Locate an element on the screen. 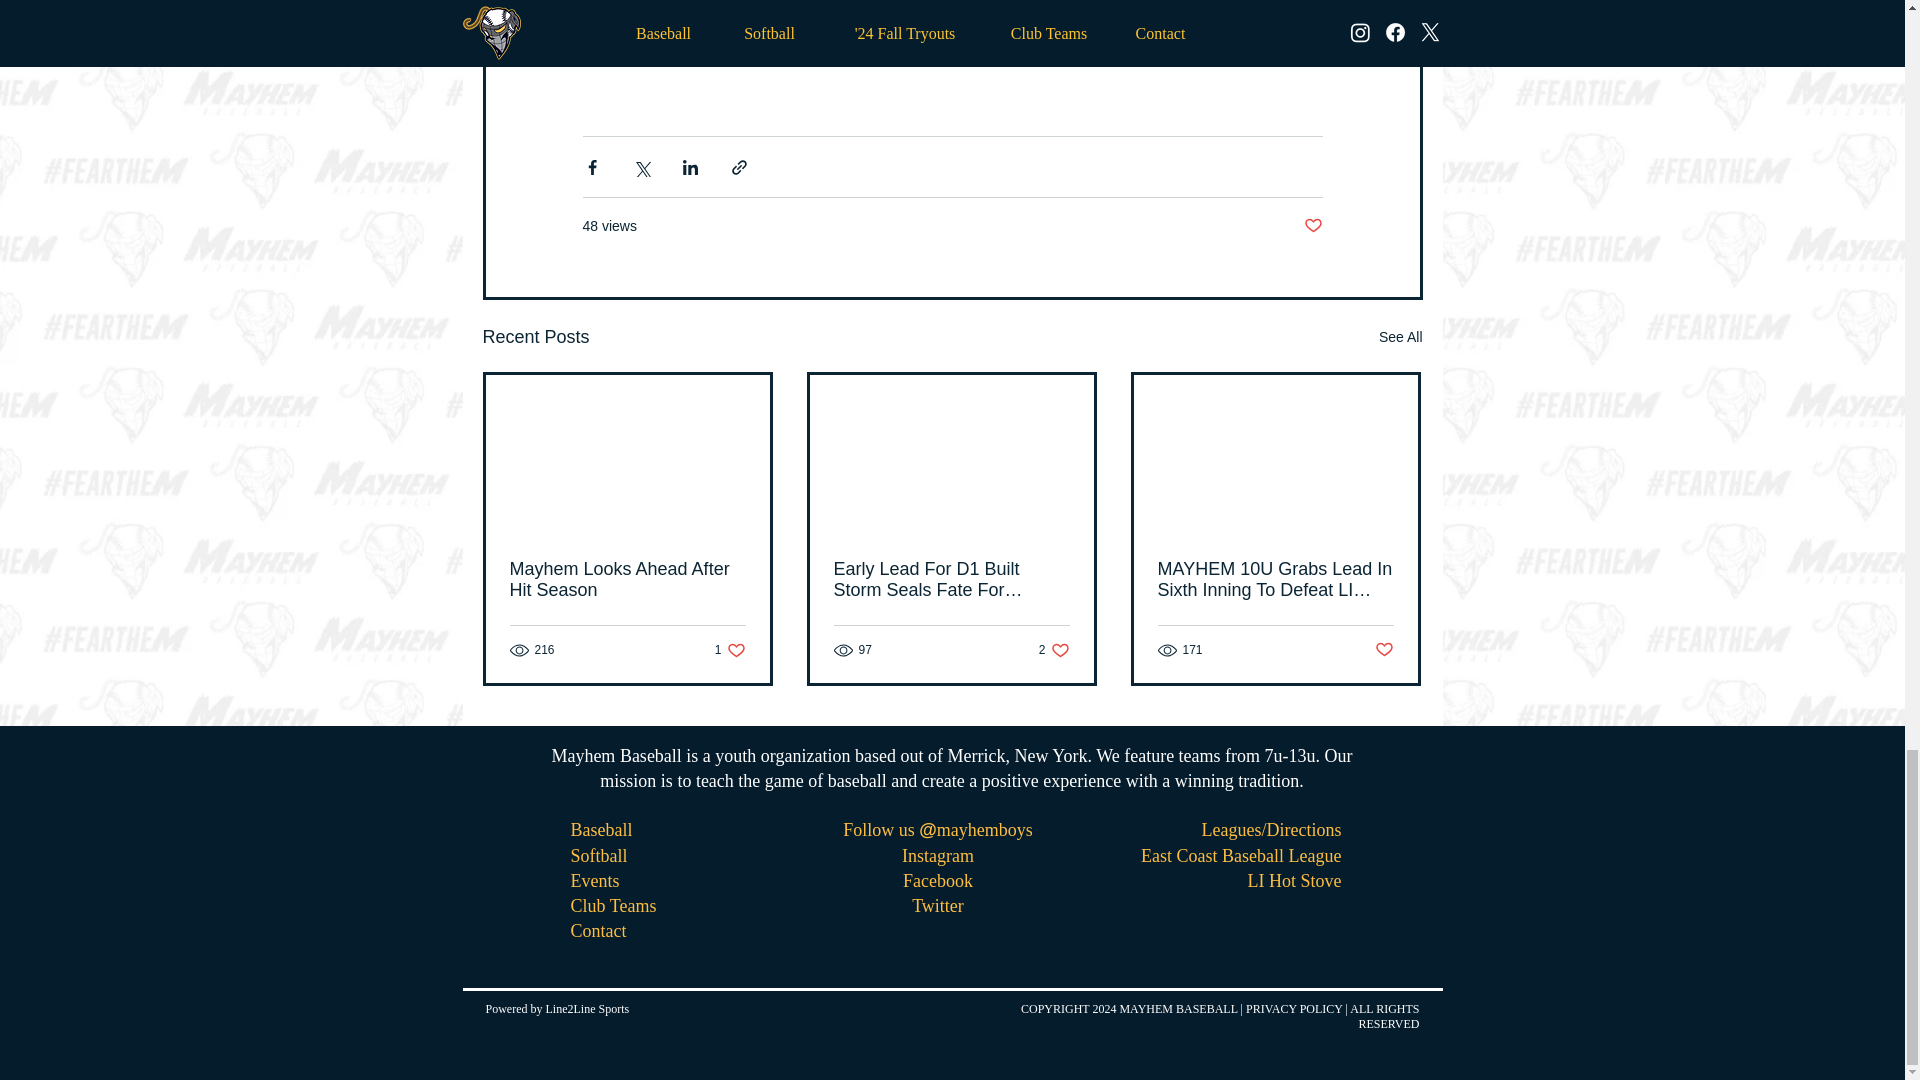 This screenshot has width=1920, height=1080. Mayhem Looks Ahead After Hit Season is located at coordinates (628, 580).